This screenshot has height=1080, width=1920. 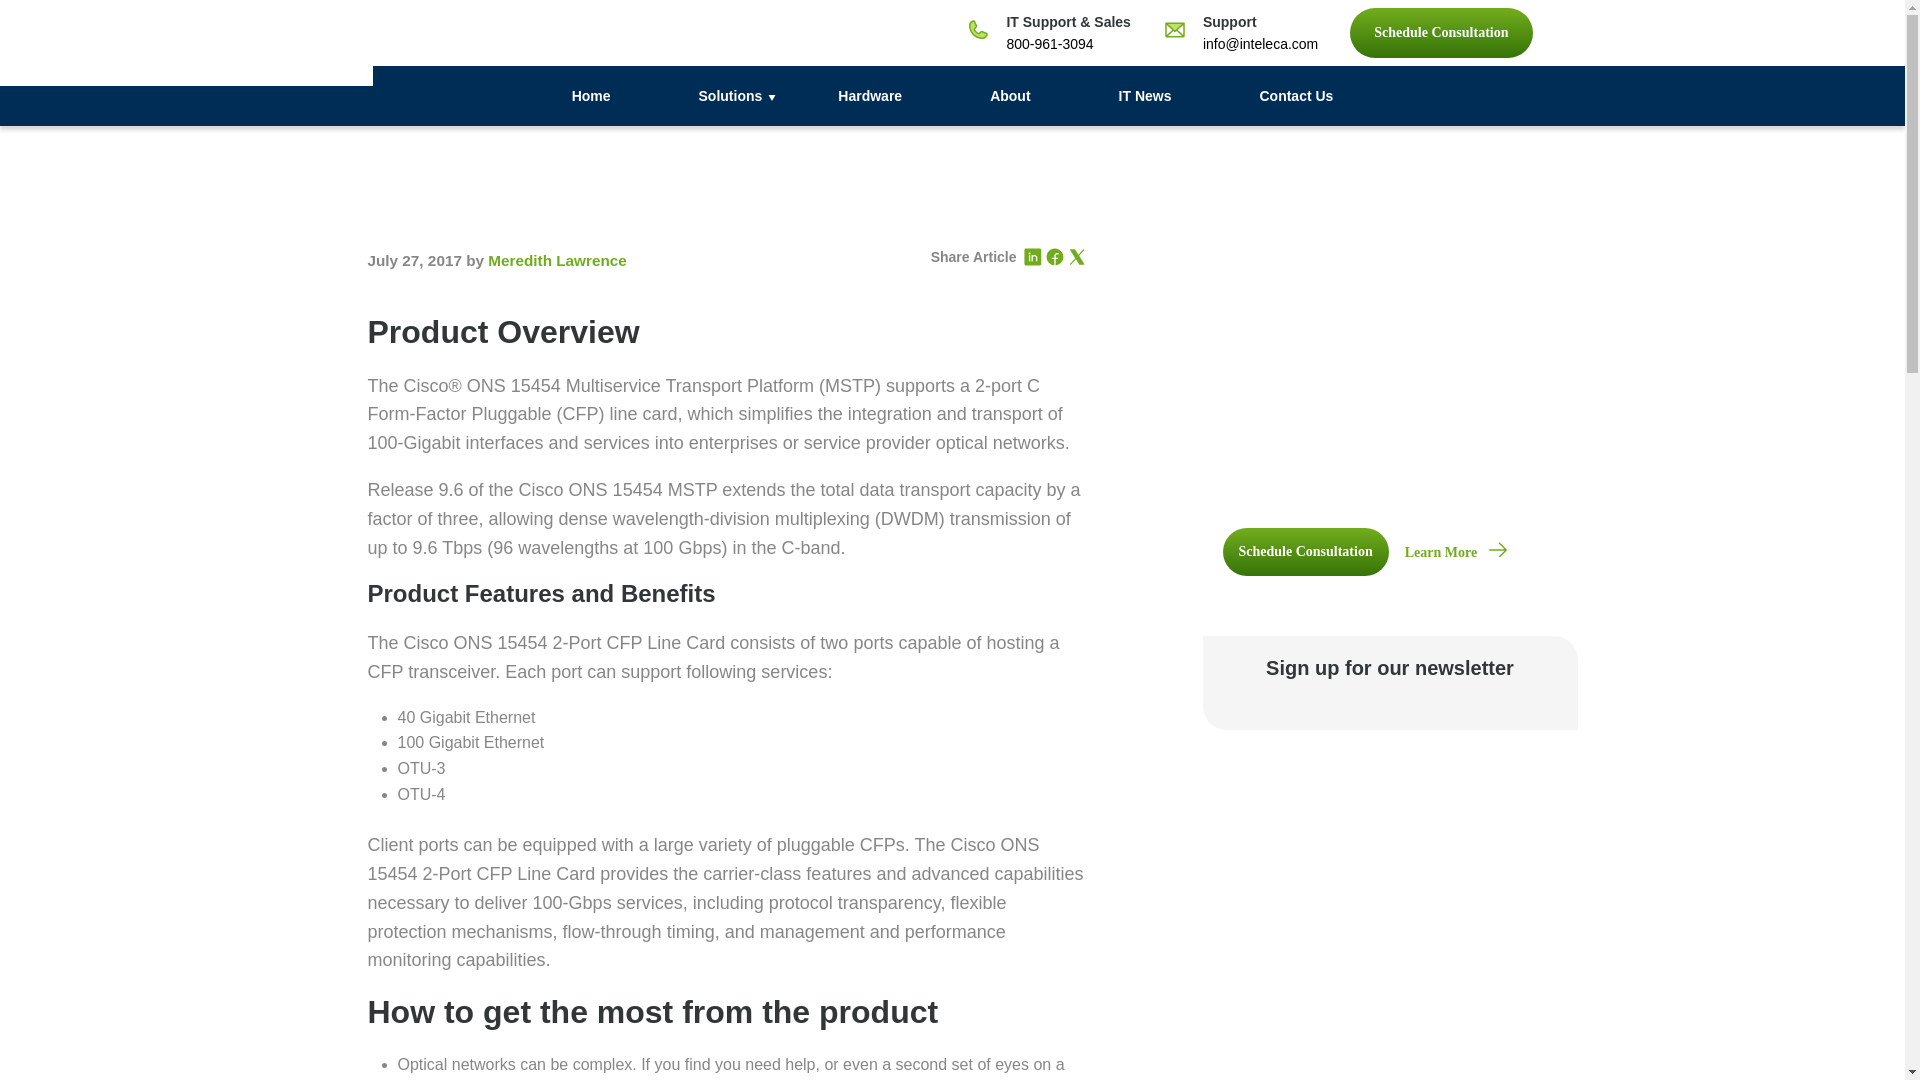 What do you see at coordinates (1145, 96) in the screenshot?
I see `IT News` at bounding box center [1145, 96].